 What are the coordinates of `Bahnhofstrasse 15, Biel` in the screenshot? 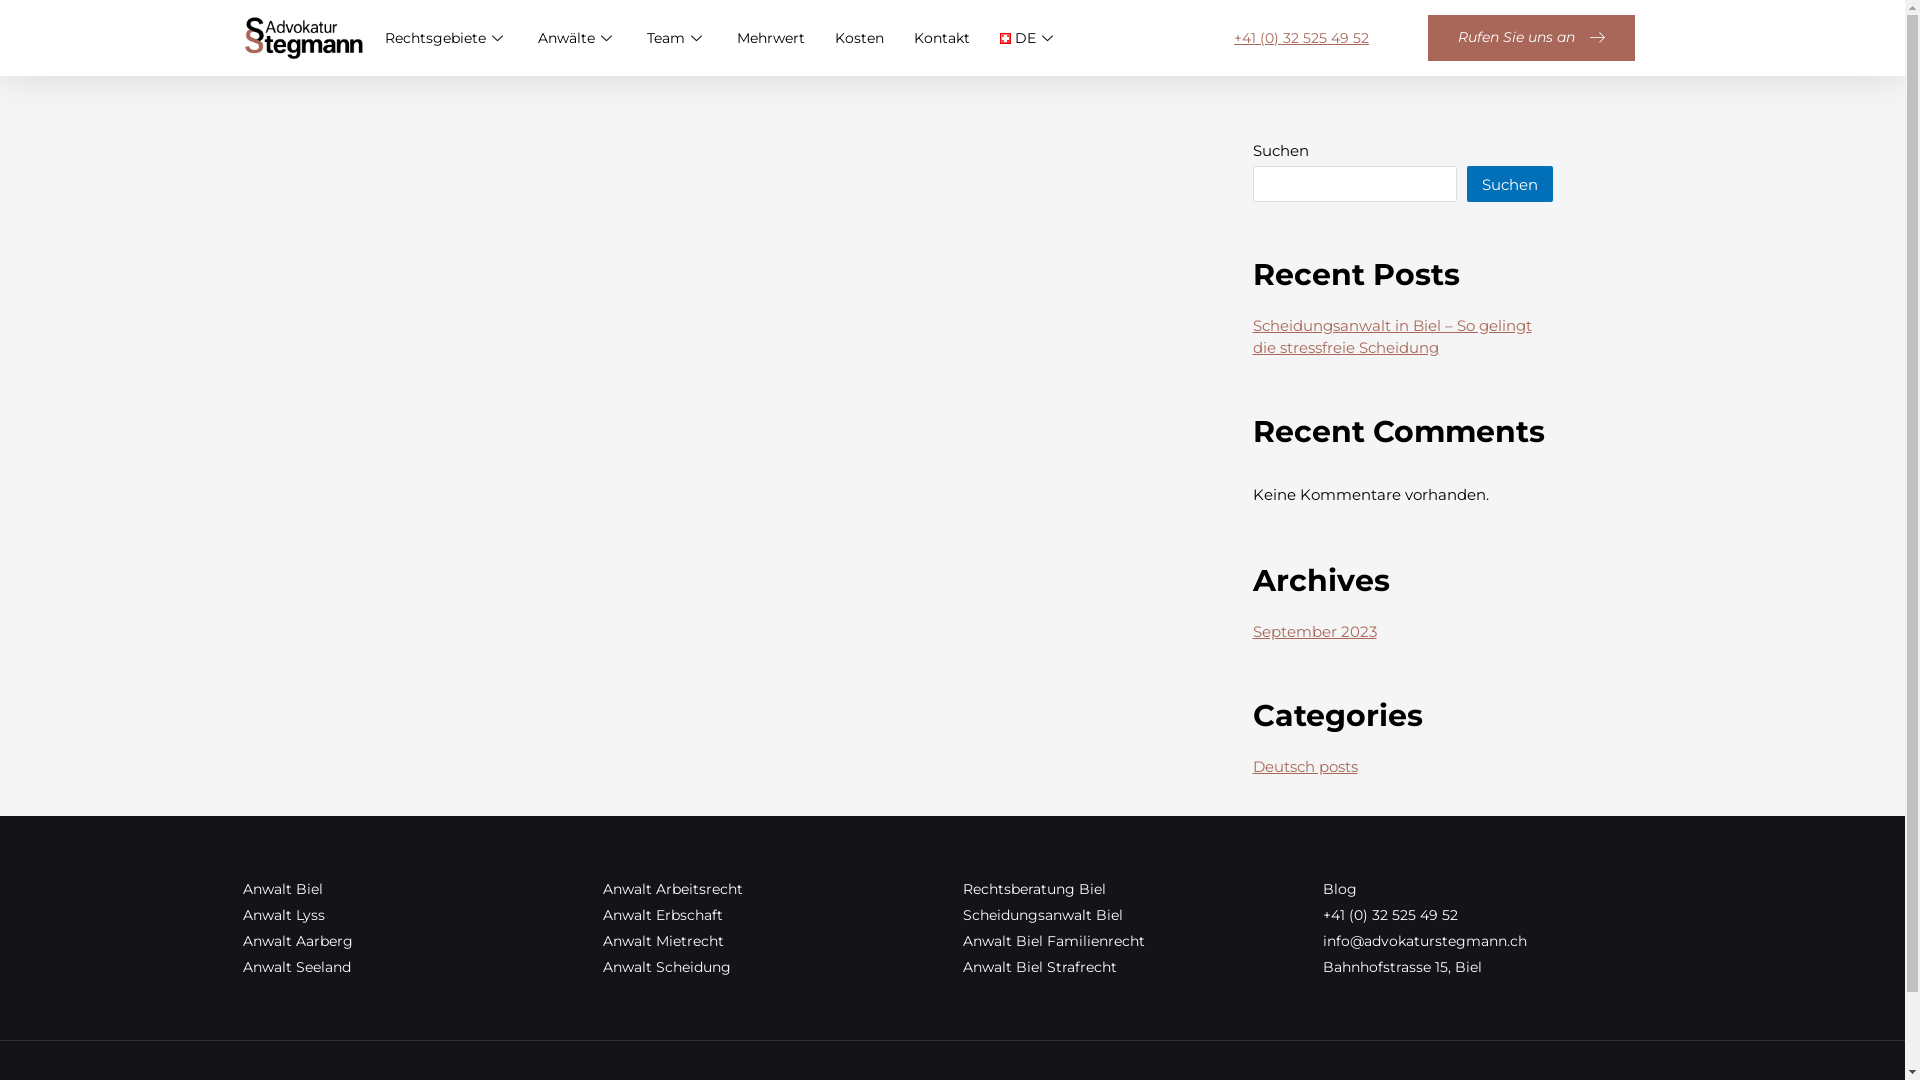 It's located at (1492, 967).